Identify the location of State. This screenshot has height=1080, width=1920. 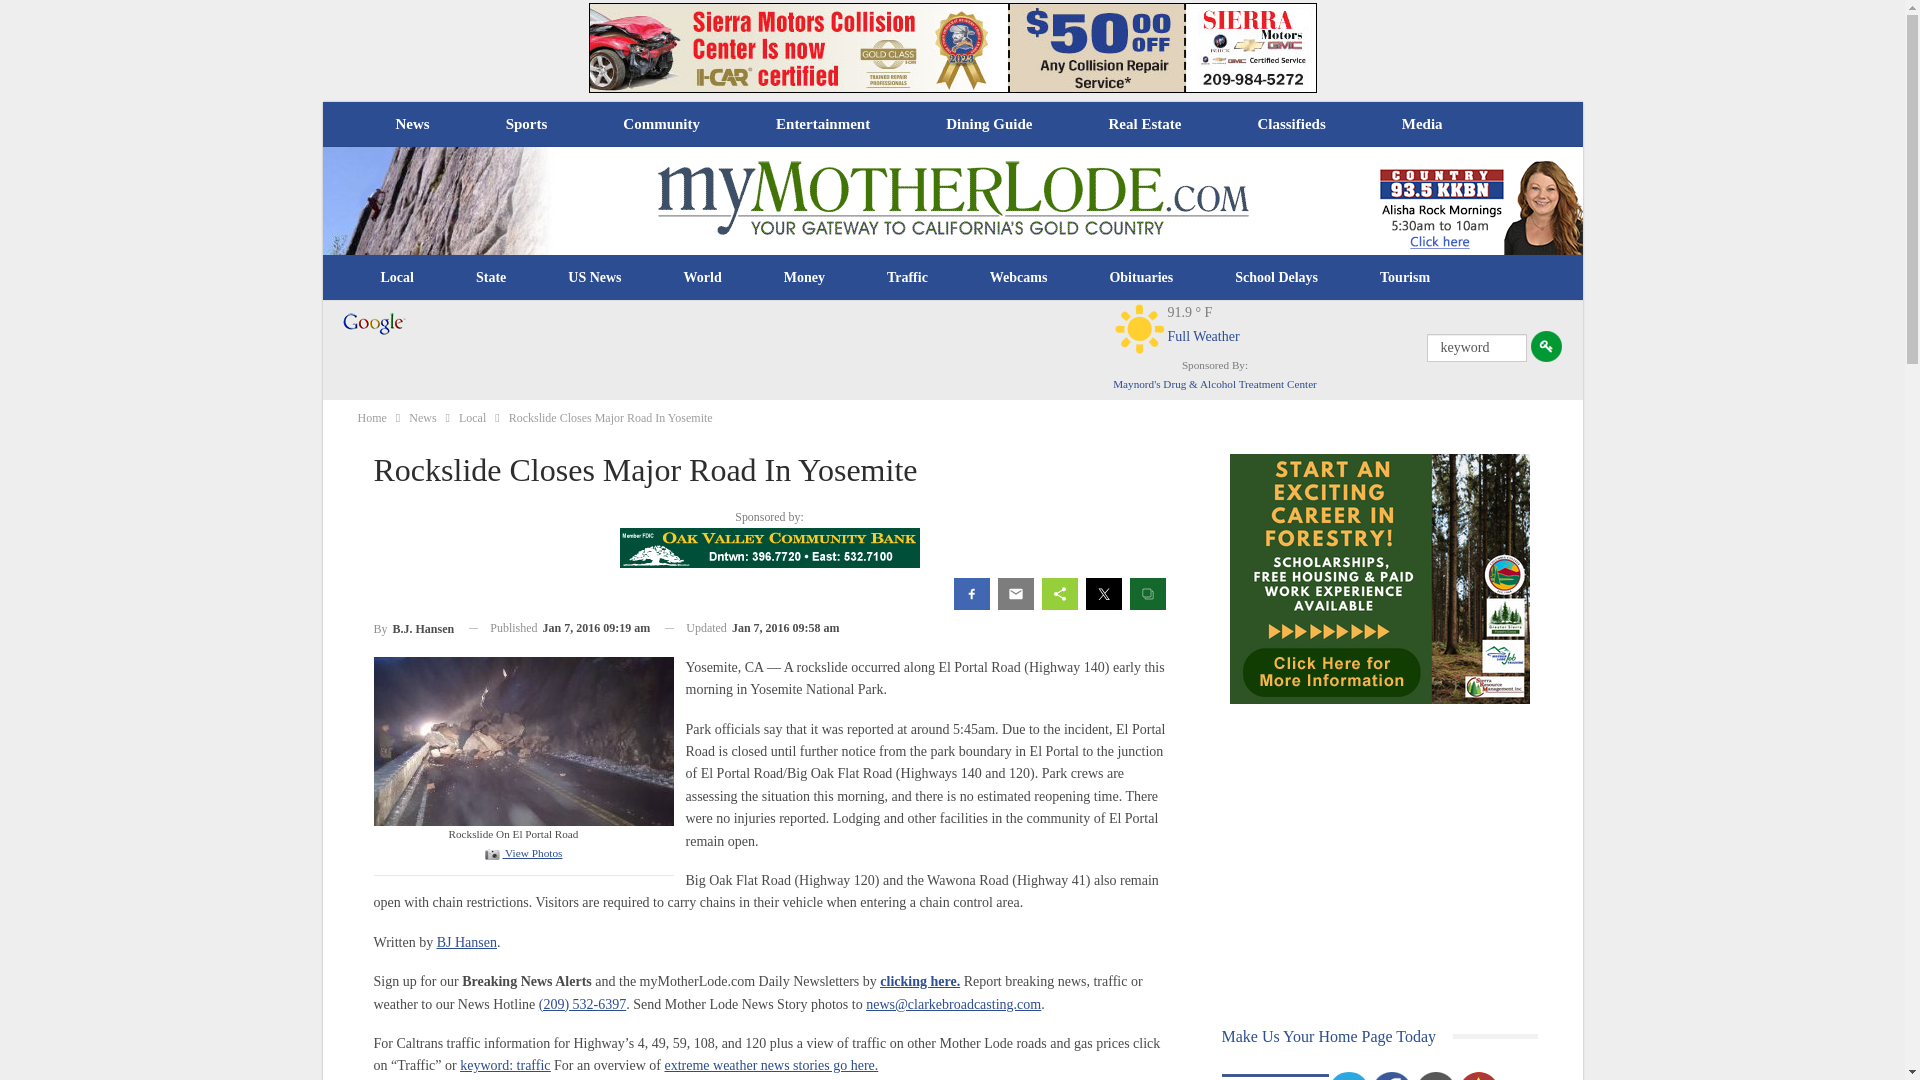
(491, 278).